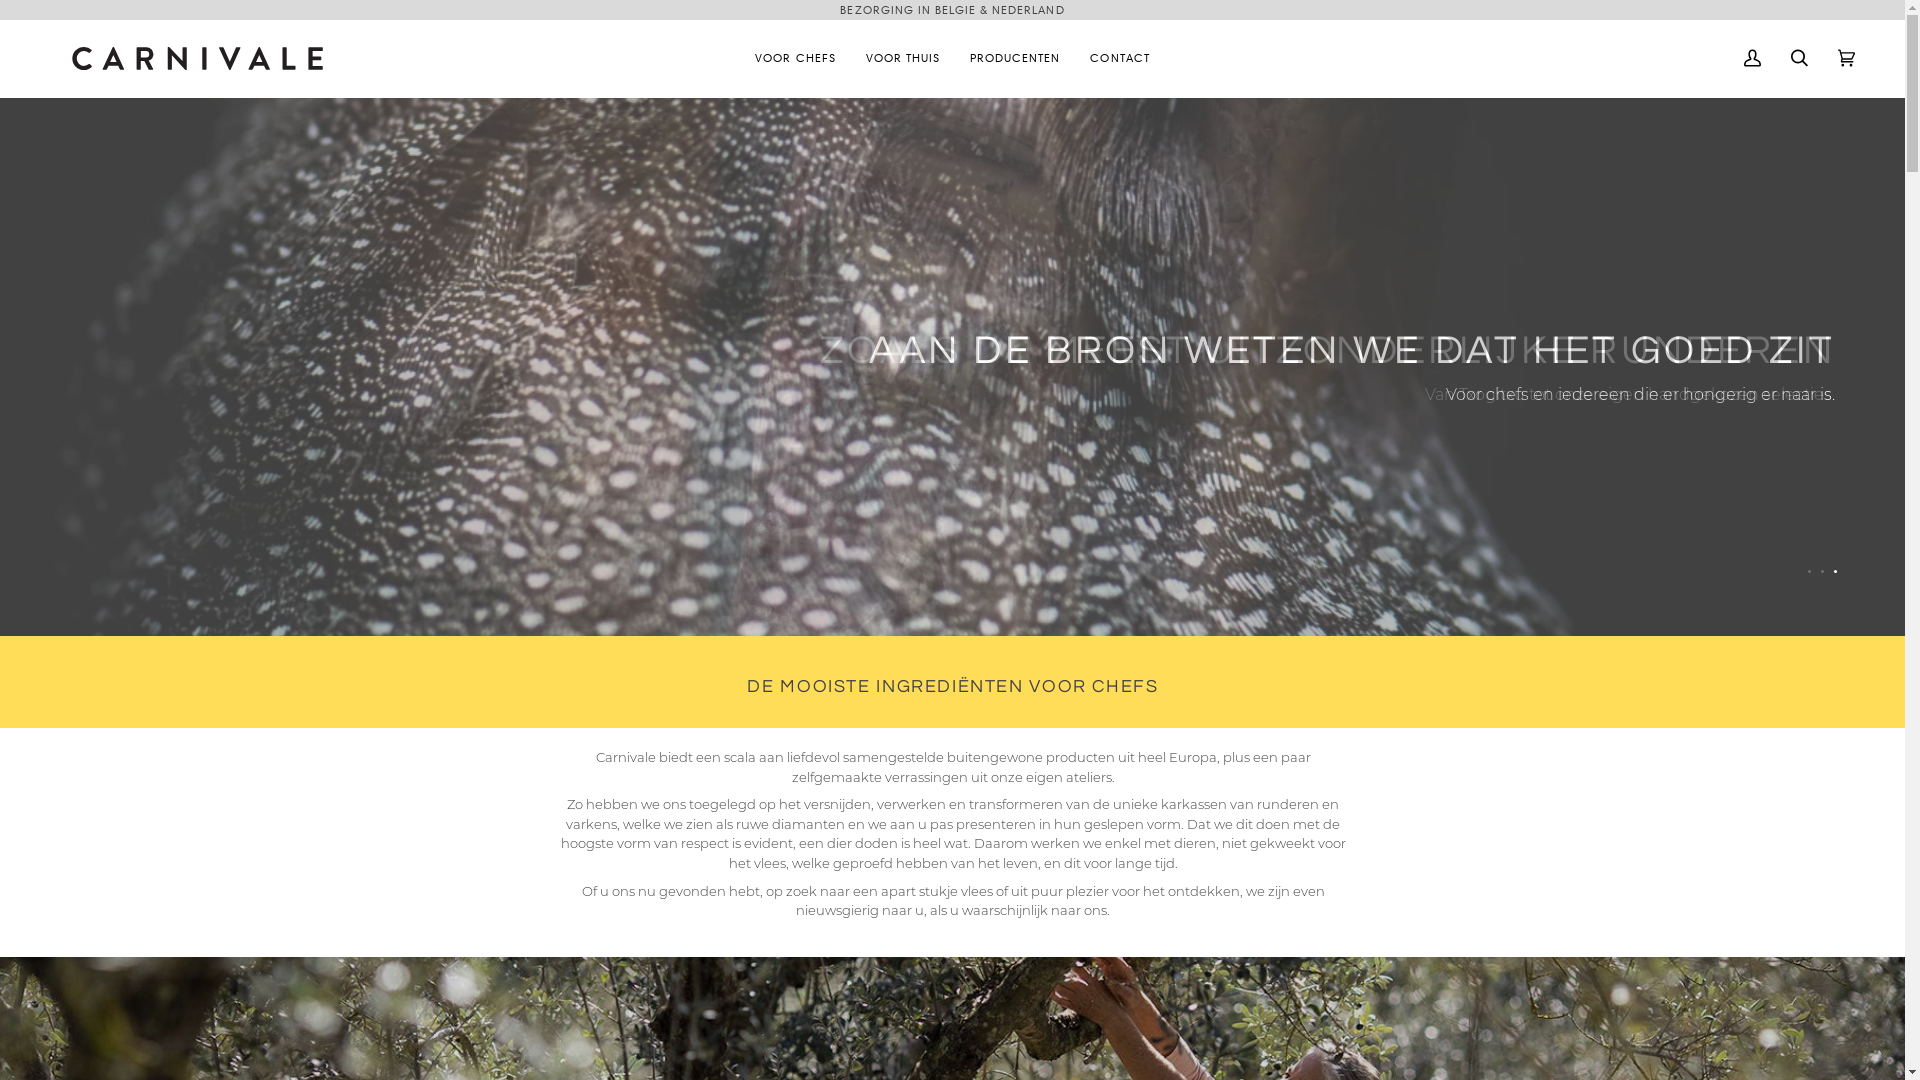 Image resolution: width=1920 pixels, height=1080 pixels. I want to click on Zoek, so click(1800, 58).